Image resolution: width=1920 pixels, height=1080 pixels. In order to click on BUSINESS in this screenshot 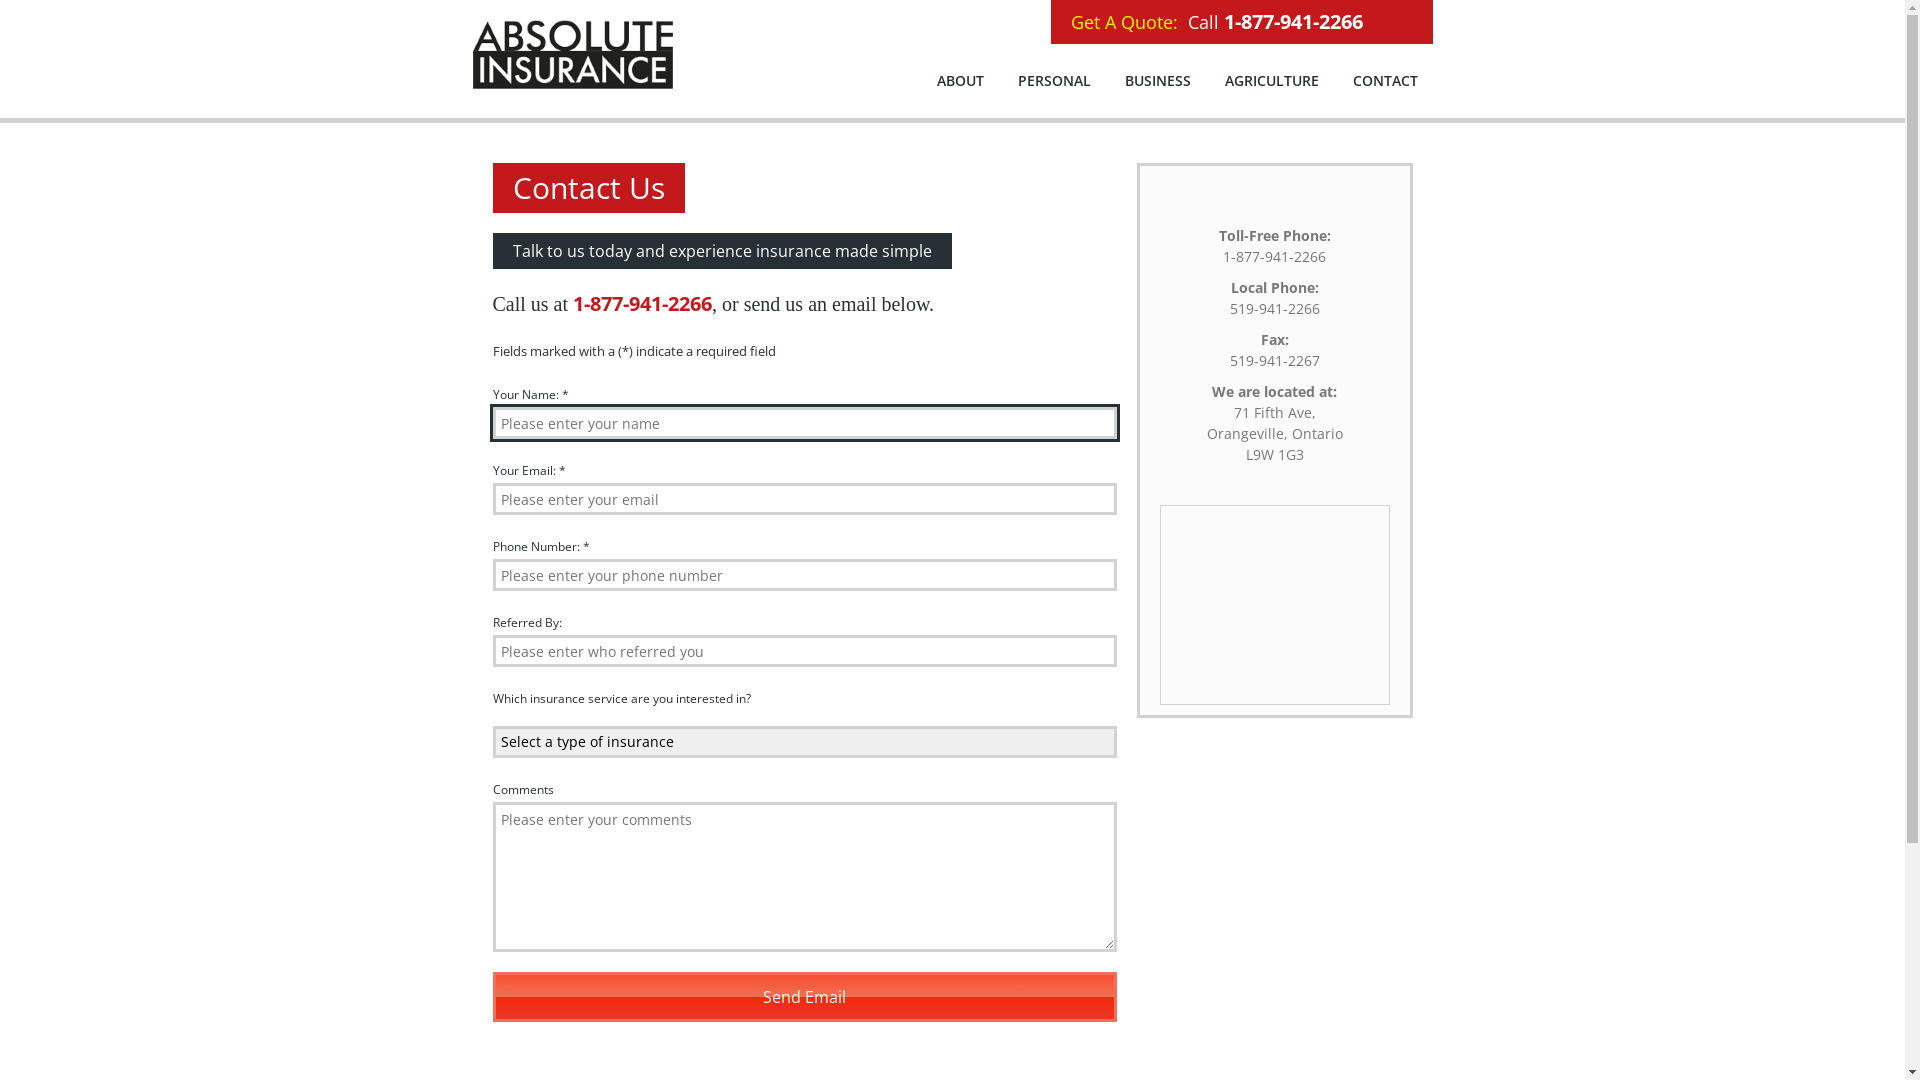, I will do `click(1158, 81)`.